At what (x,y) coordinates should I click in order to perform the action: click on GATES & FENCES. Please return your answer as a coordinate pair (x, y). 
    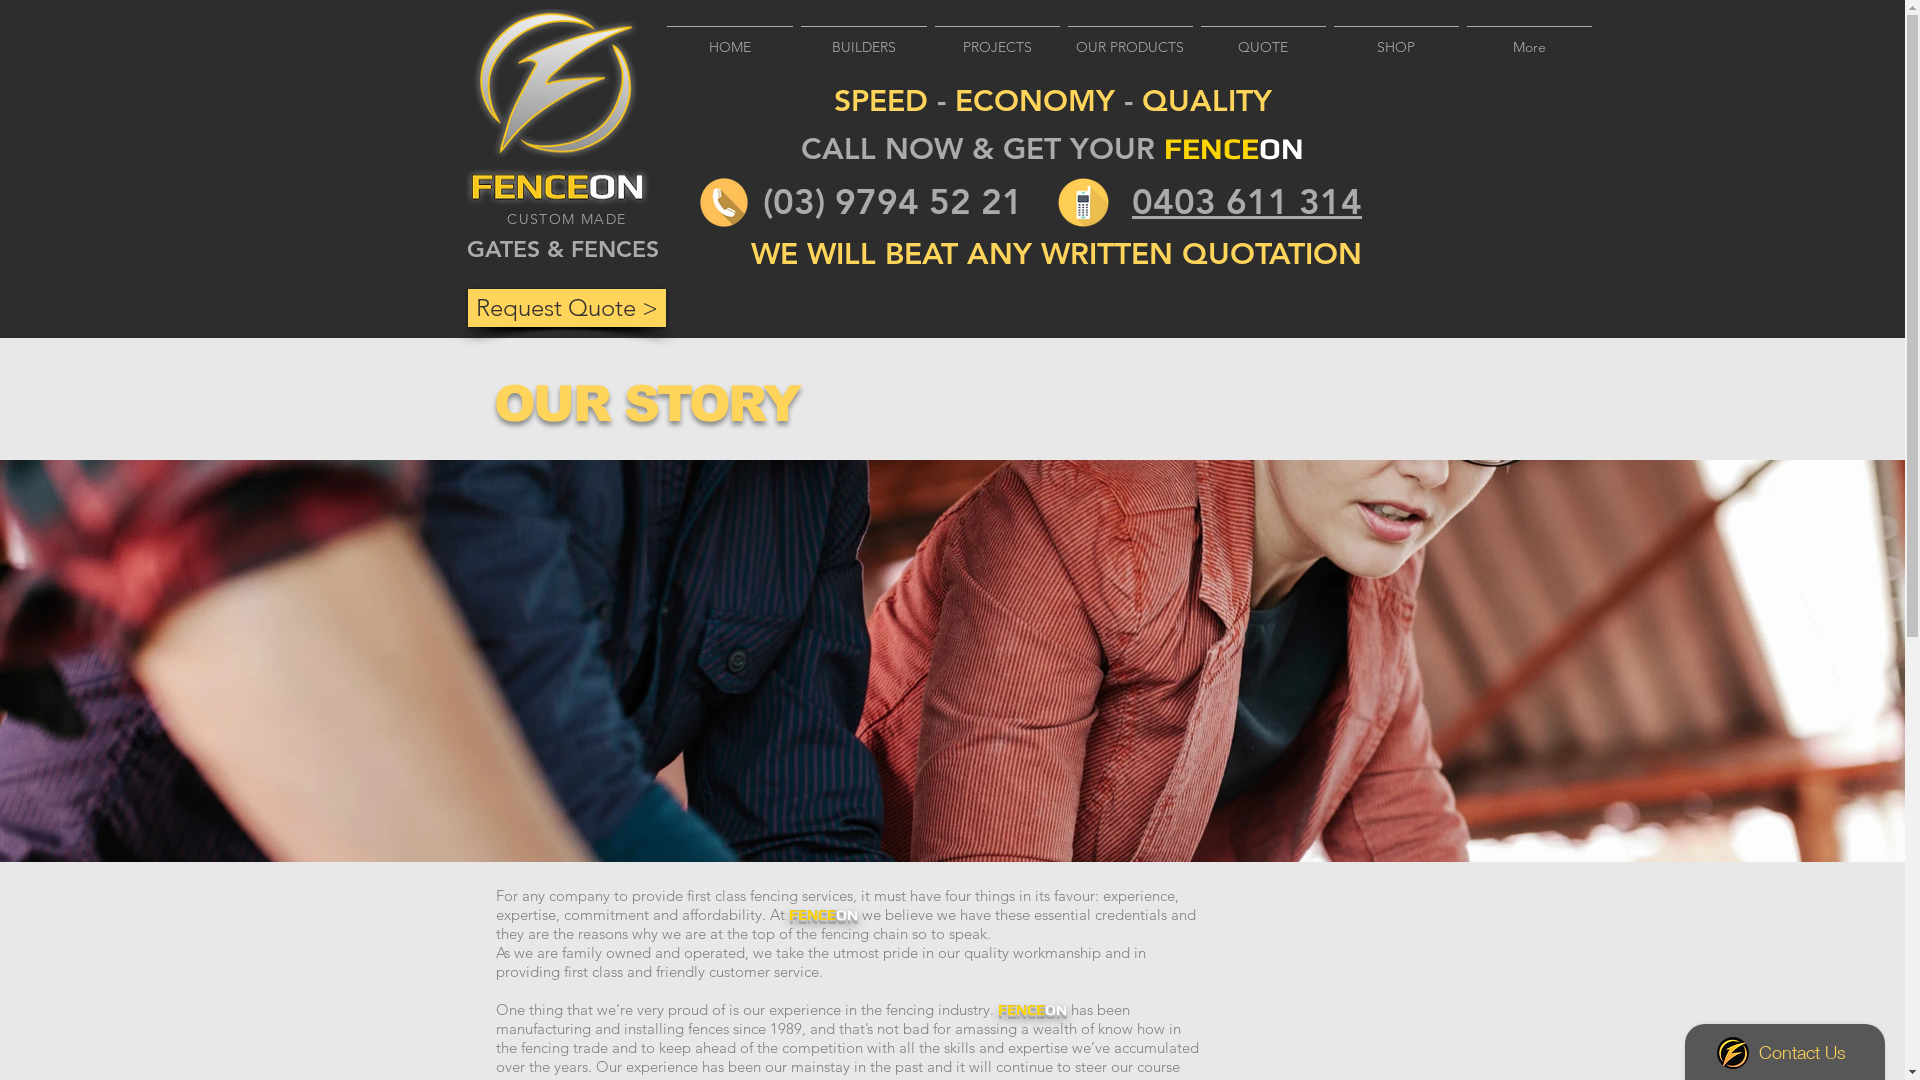
    Looking at the image, I should click on (563, 249).